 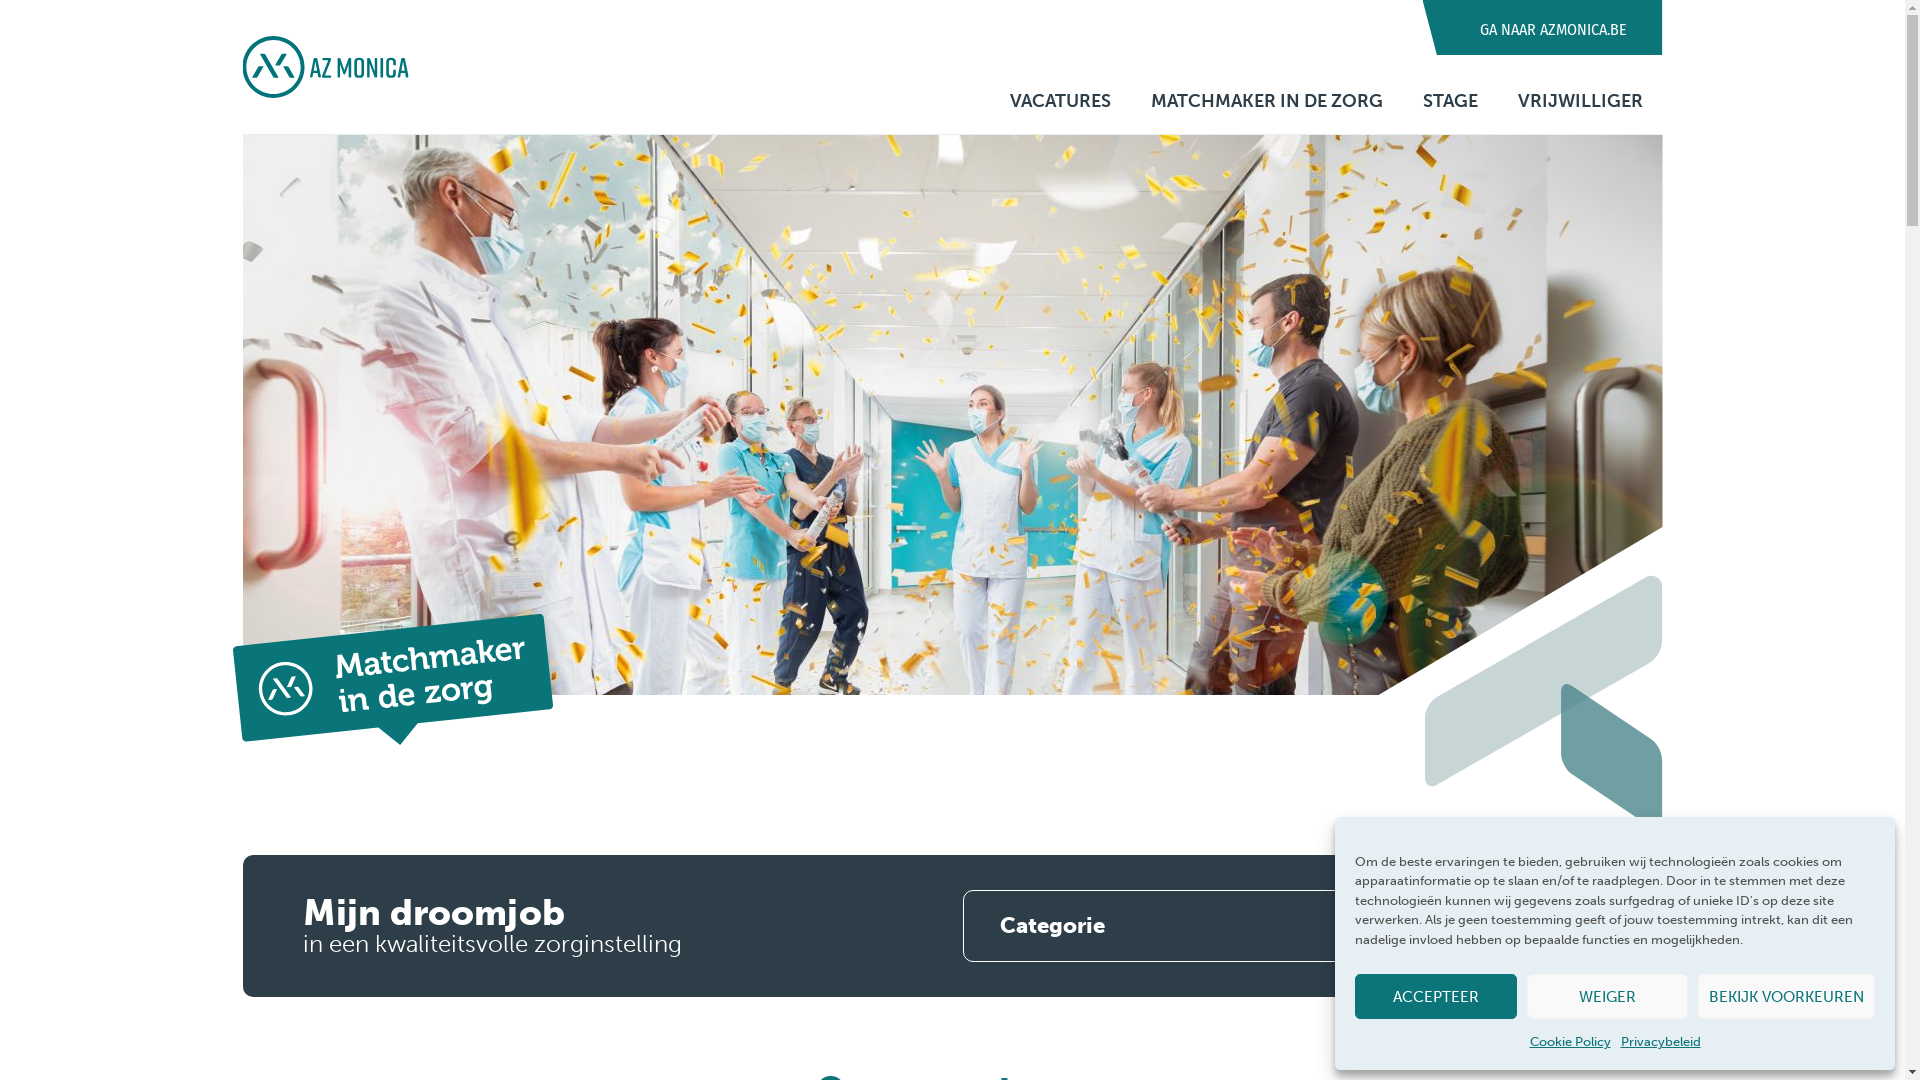 I want to click on BEKIJK VOORKEUREN, so click(x=1786, y=996).